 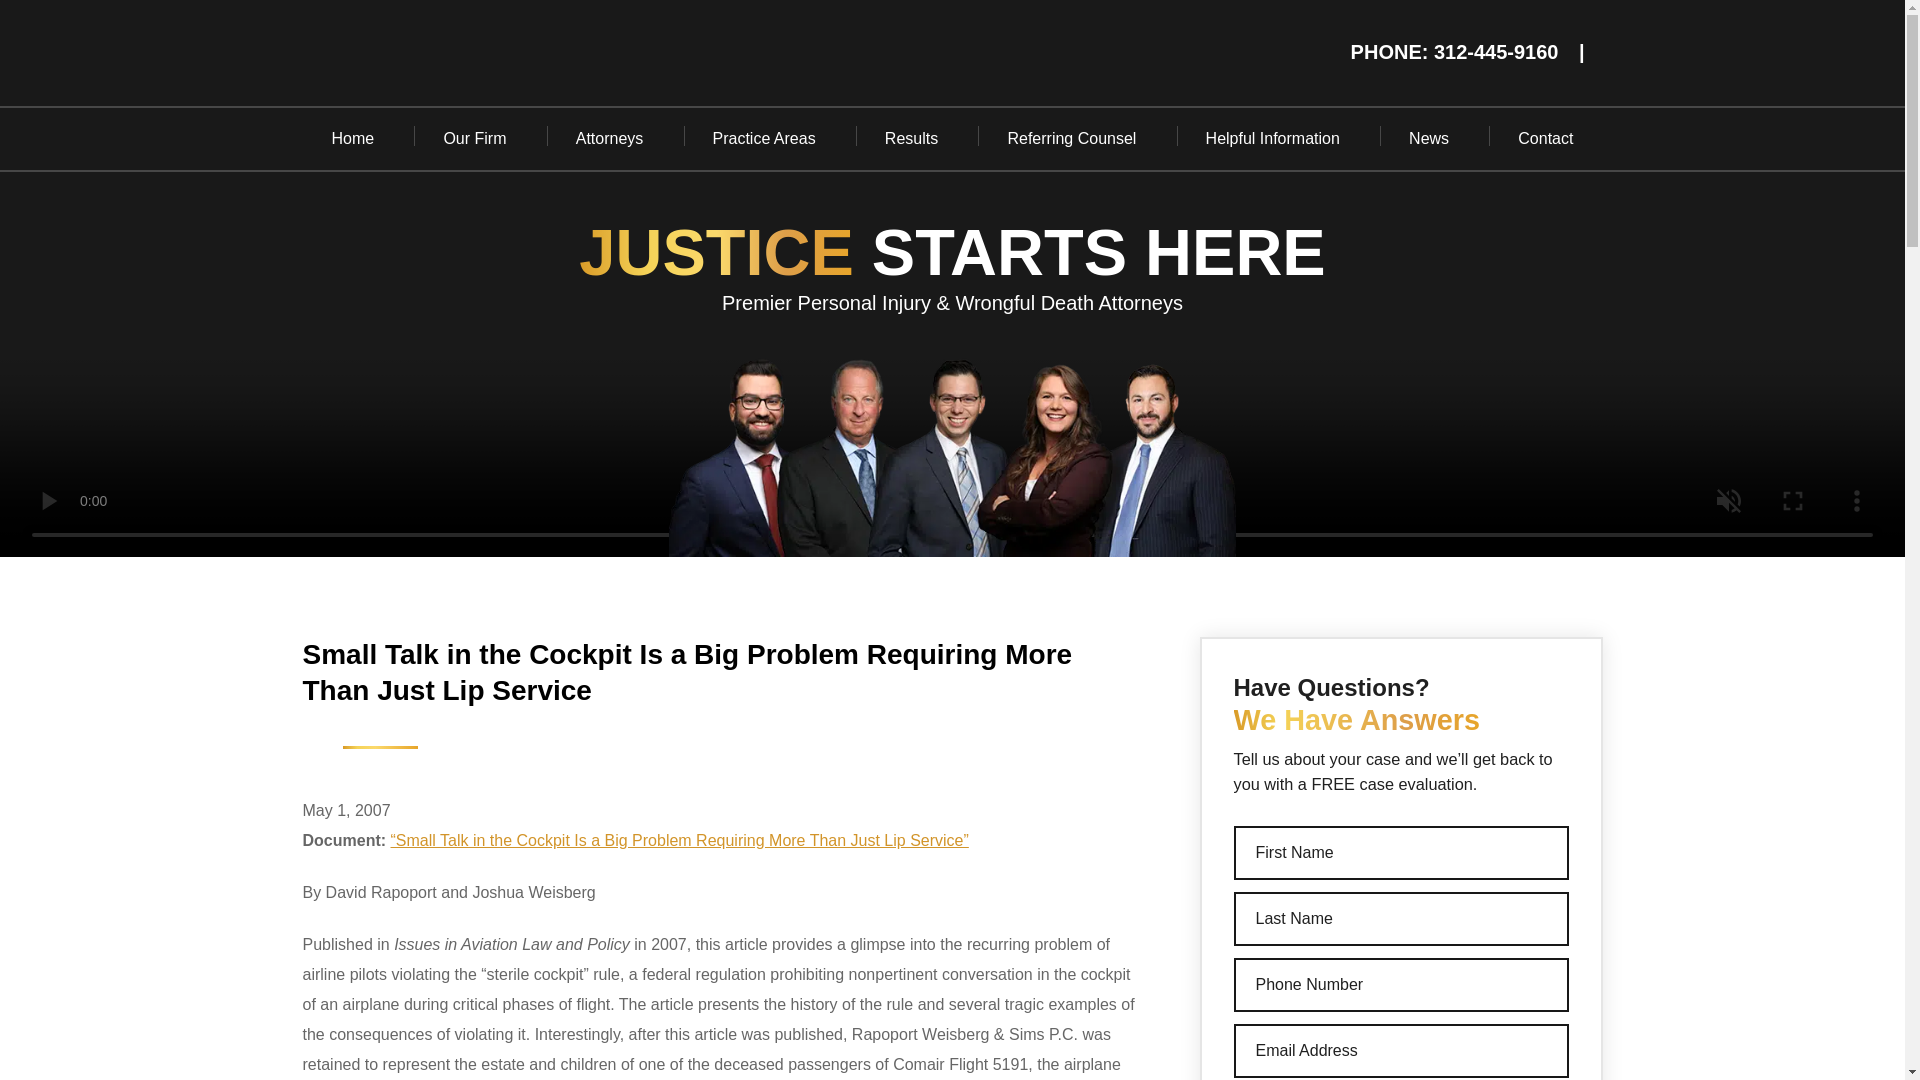 What do you see at coordinates (1429, 138) in the screenshot?
I see `News` at bounding box center [1429, 138].